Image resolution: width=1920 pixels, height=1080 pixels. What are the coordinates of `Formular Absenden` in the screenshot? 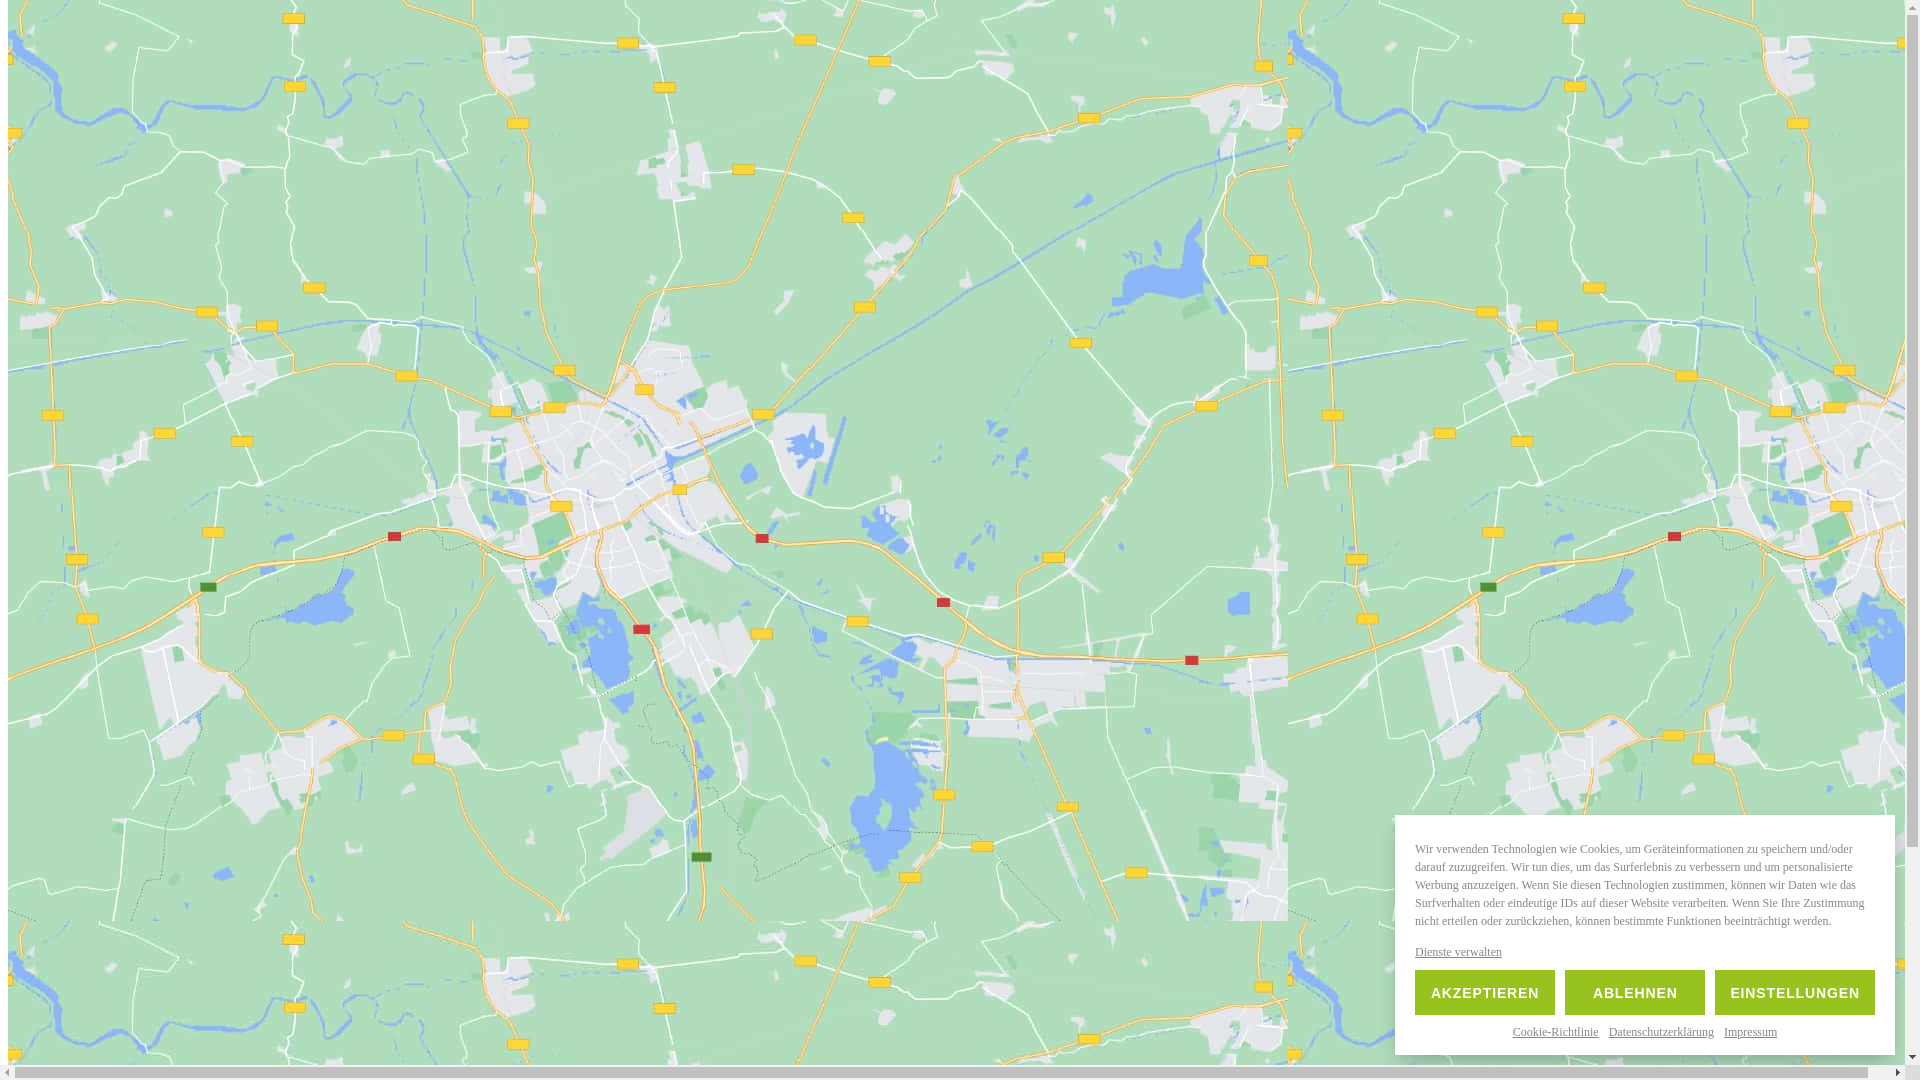 It's located at (74, 914).